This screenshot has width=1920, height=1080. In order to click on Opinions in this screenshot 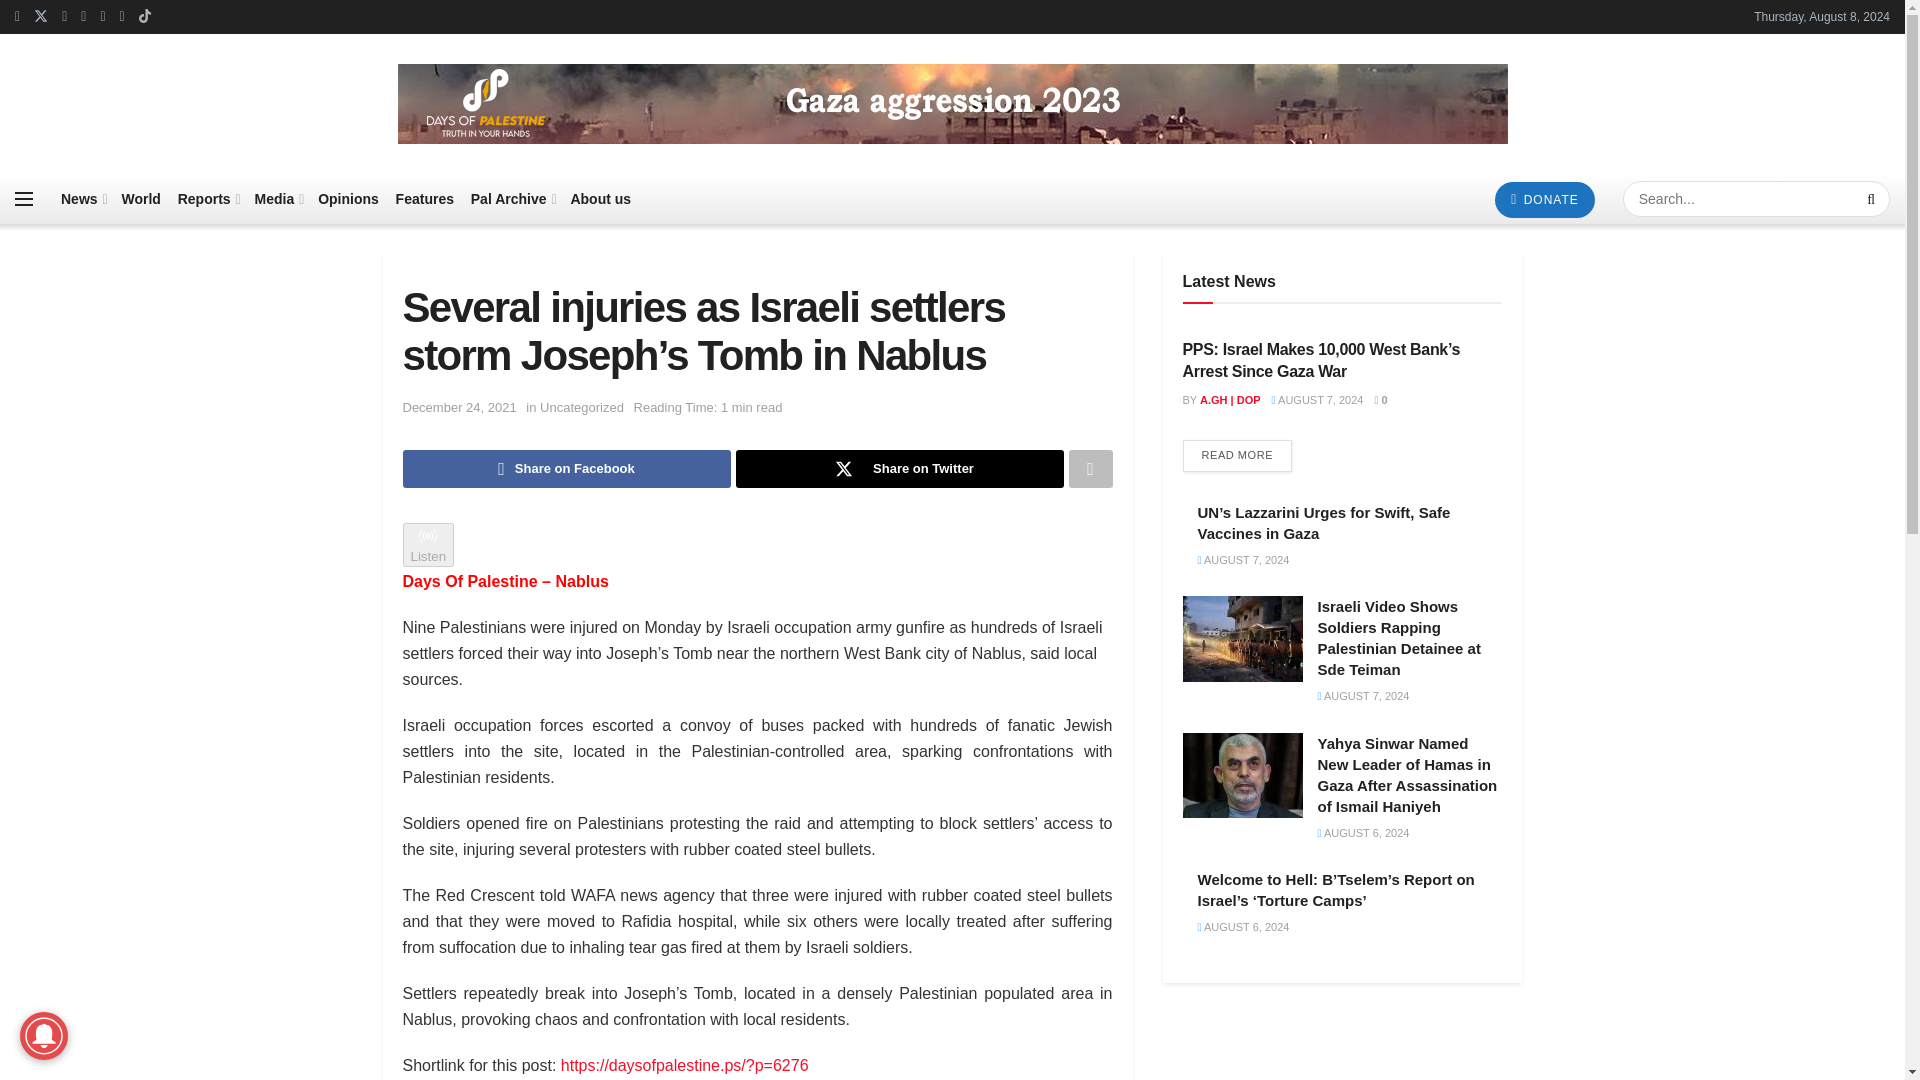, I will do `click(348, 198)`.